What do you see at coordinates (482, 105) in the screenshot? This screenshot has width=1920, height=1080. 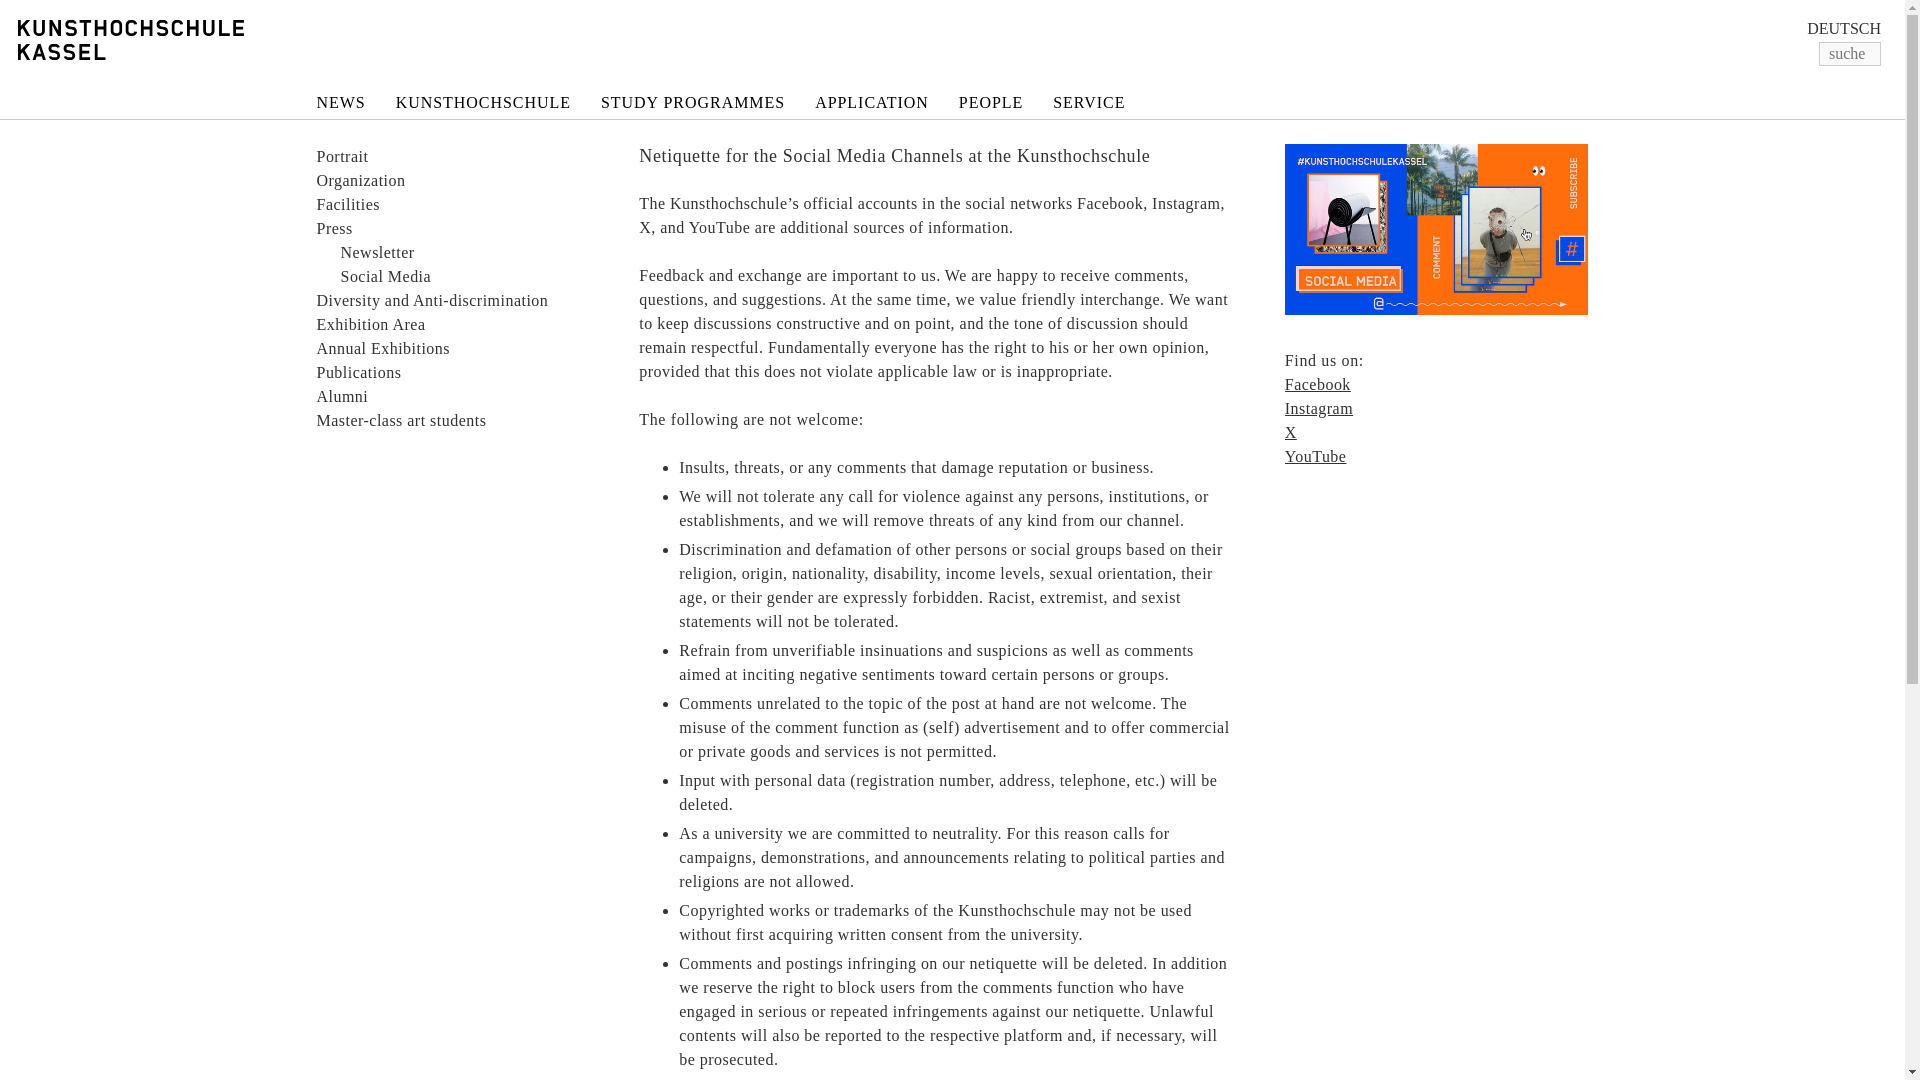 I see `KUNSTHOCHSCHULE` at bounding box center [482, 105].